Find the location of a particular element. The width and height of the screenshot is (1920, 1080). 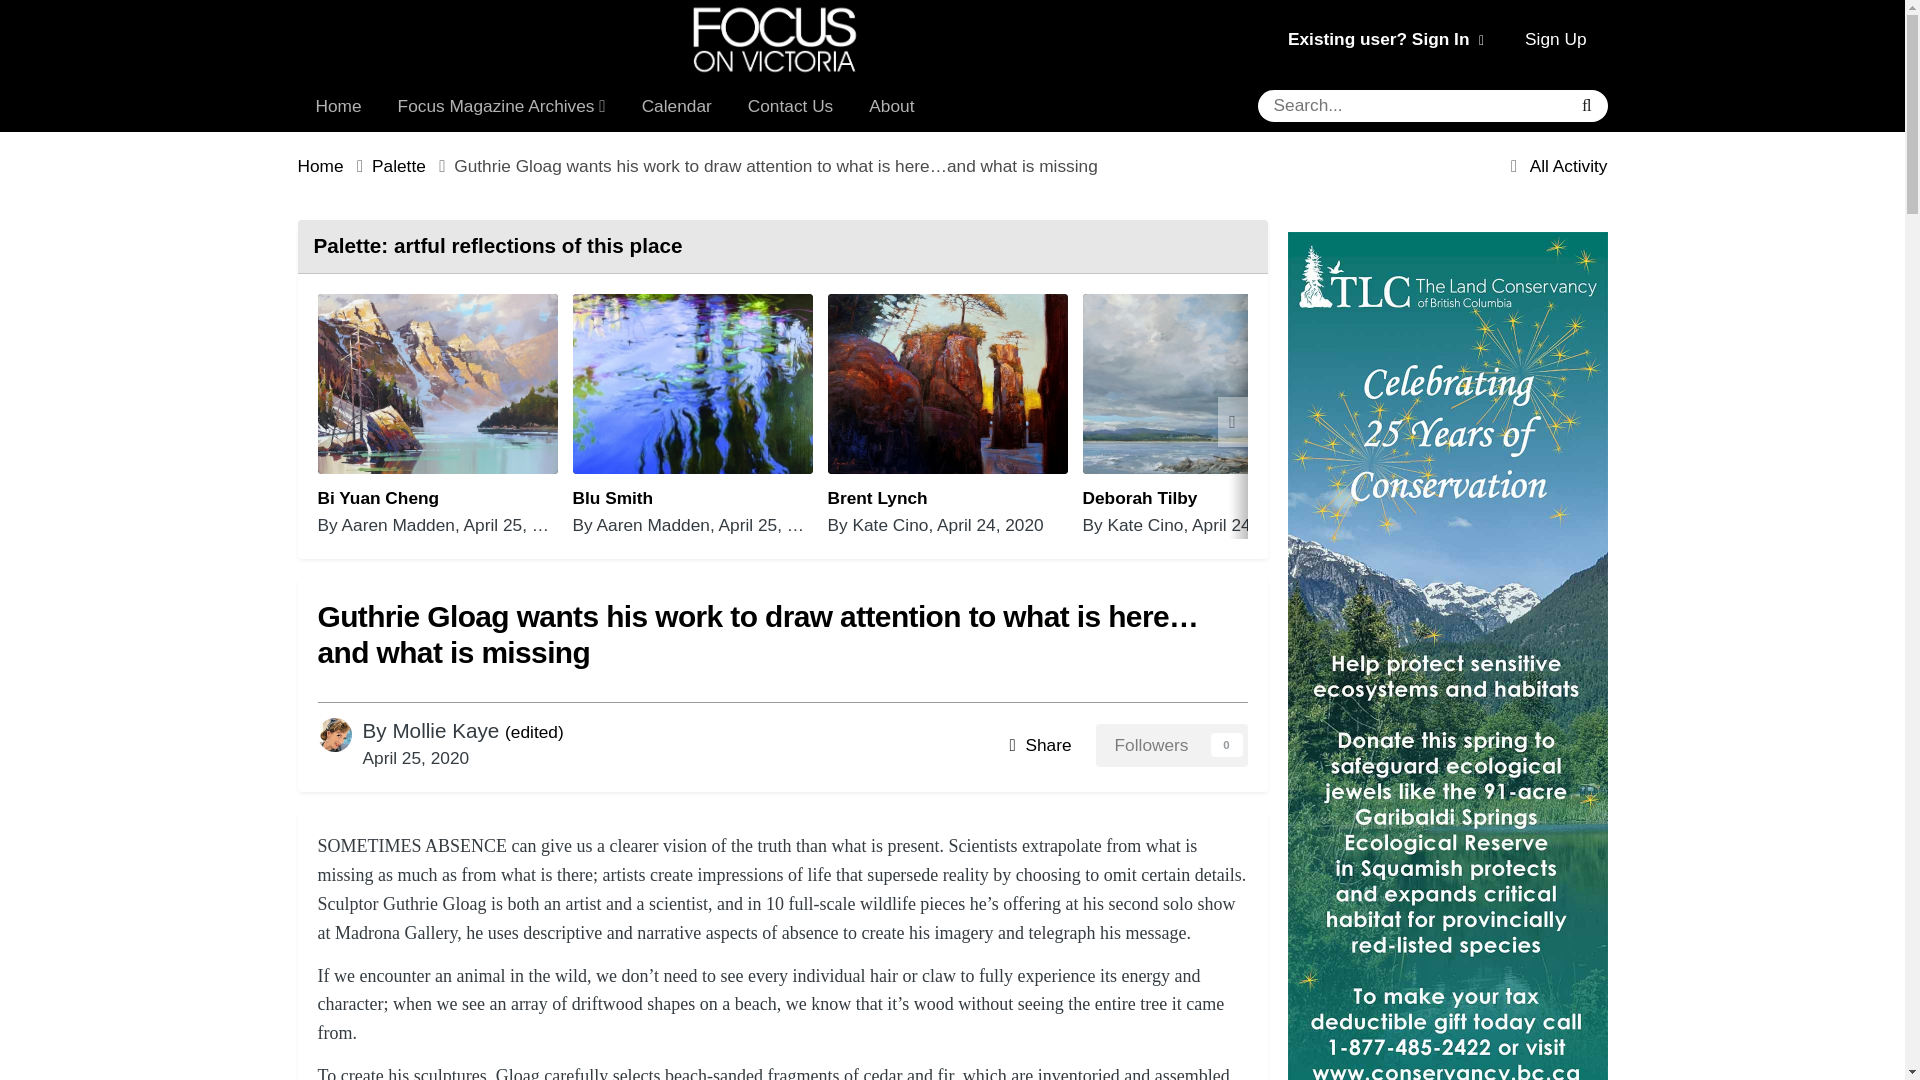

Go to Kate Cino's profile is located at coordinates (1144, 524).